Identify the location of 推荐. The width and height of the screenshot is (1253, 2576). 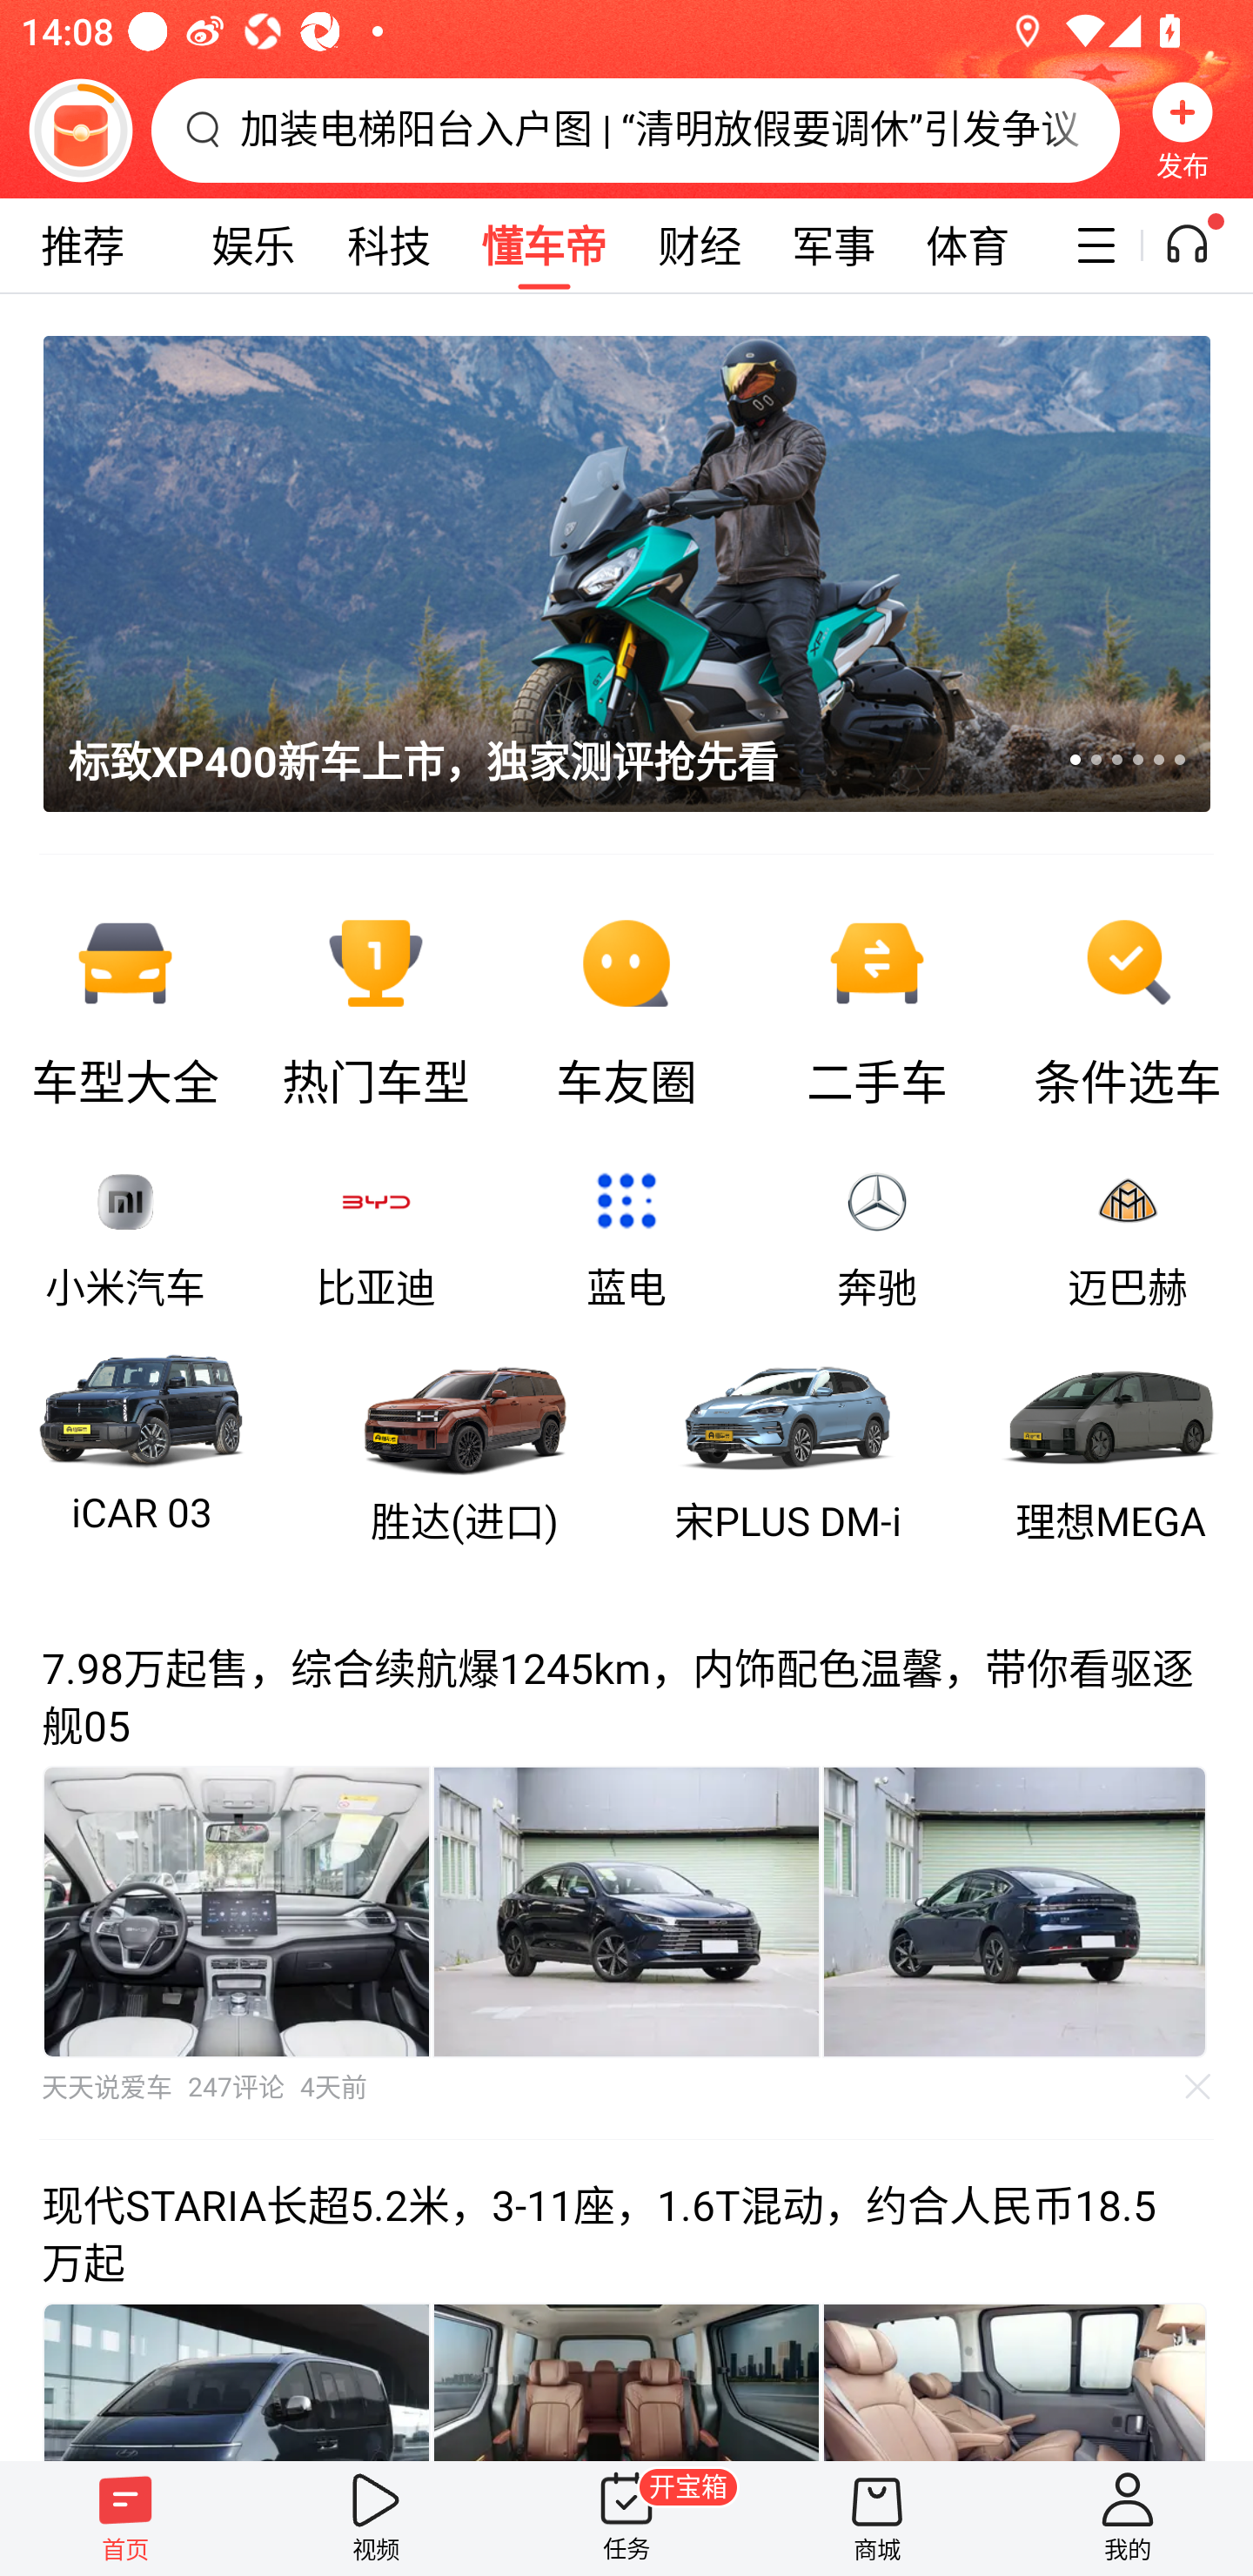
(82, 245).